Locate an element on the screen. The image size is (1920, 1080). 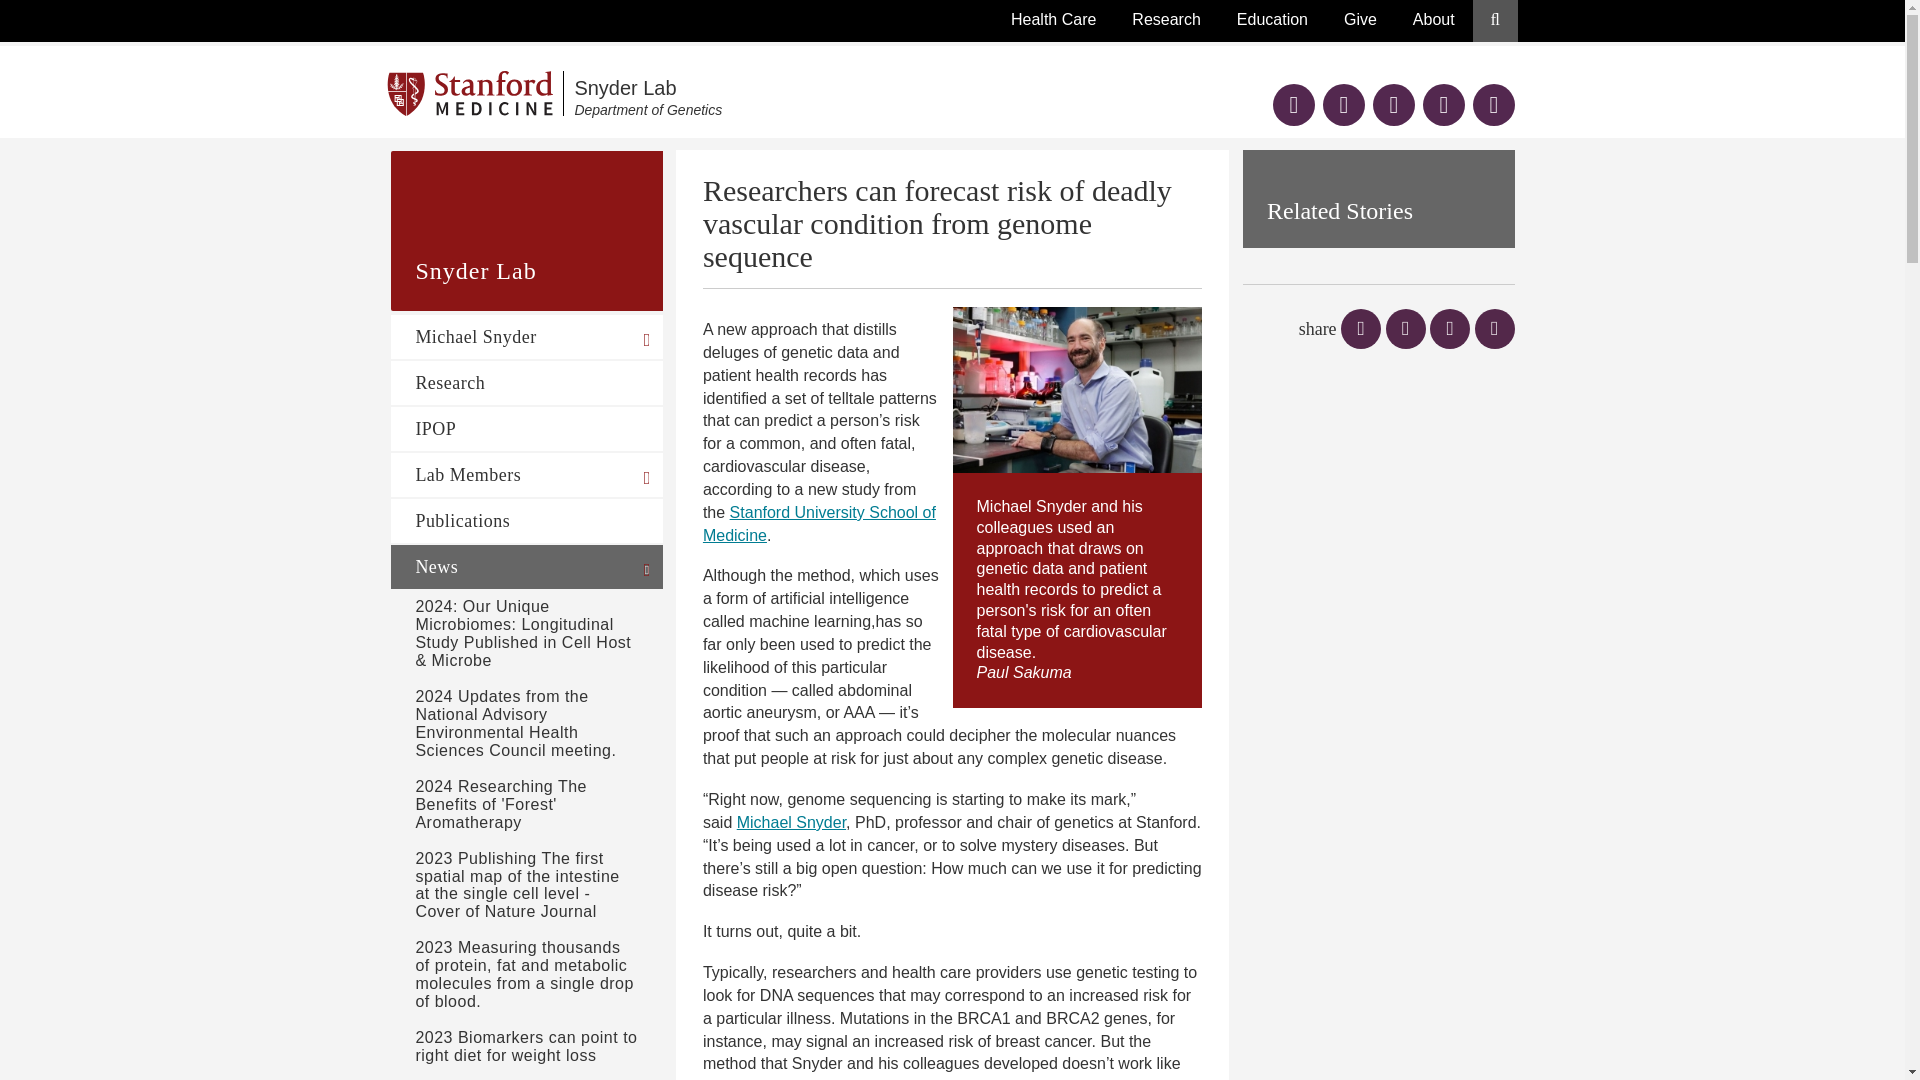
Share on Facebook is located at coordinates (1408, 328).